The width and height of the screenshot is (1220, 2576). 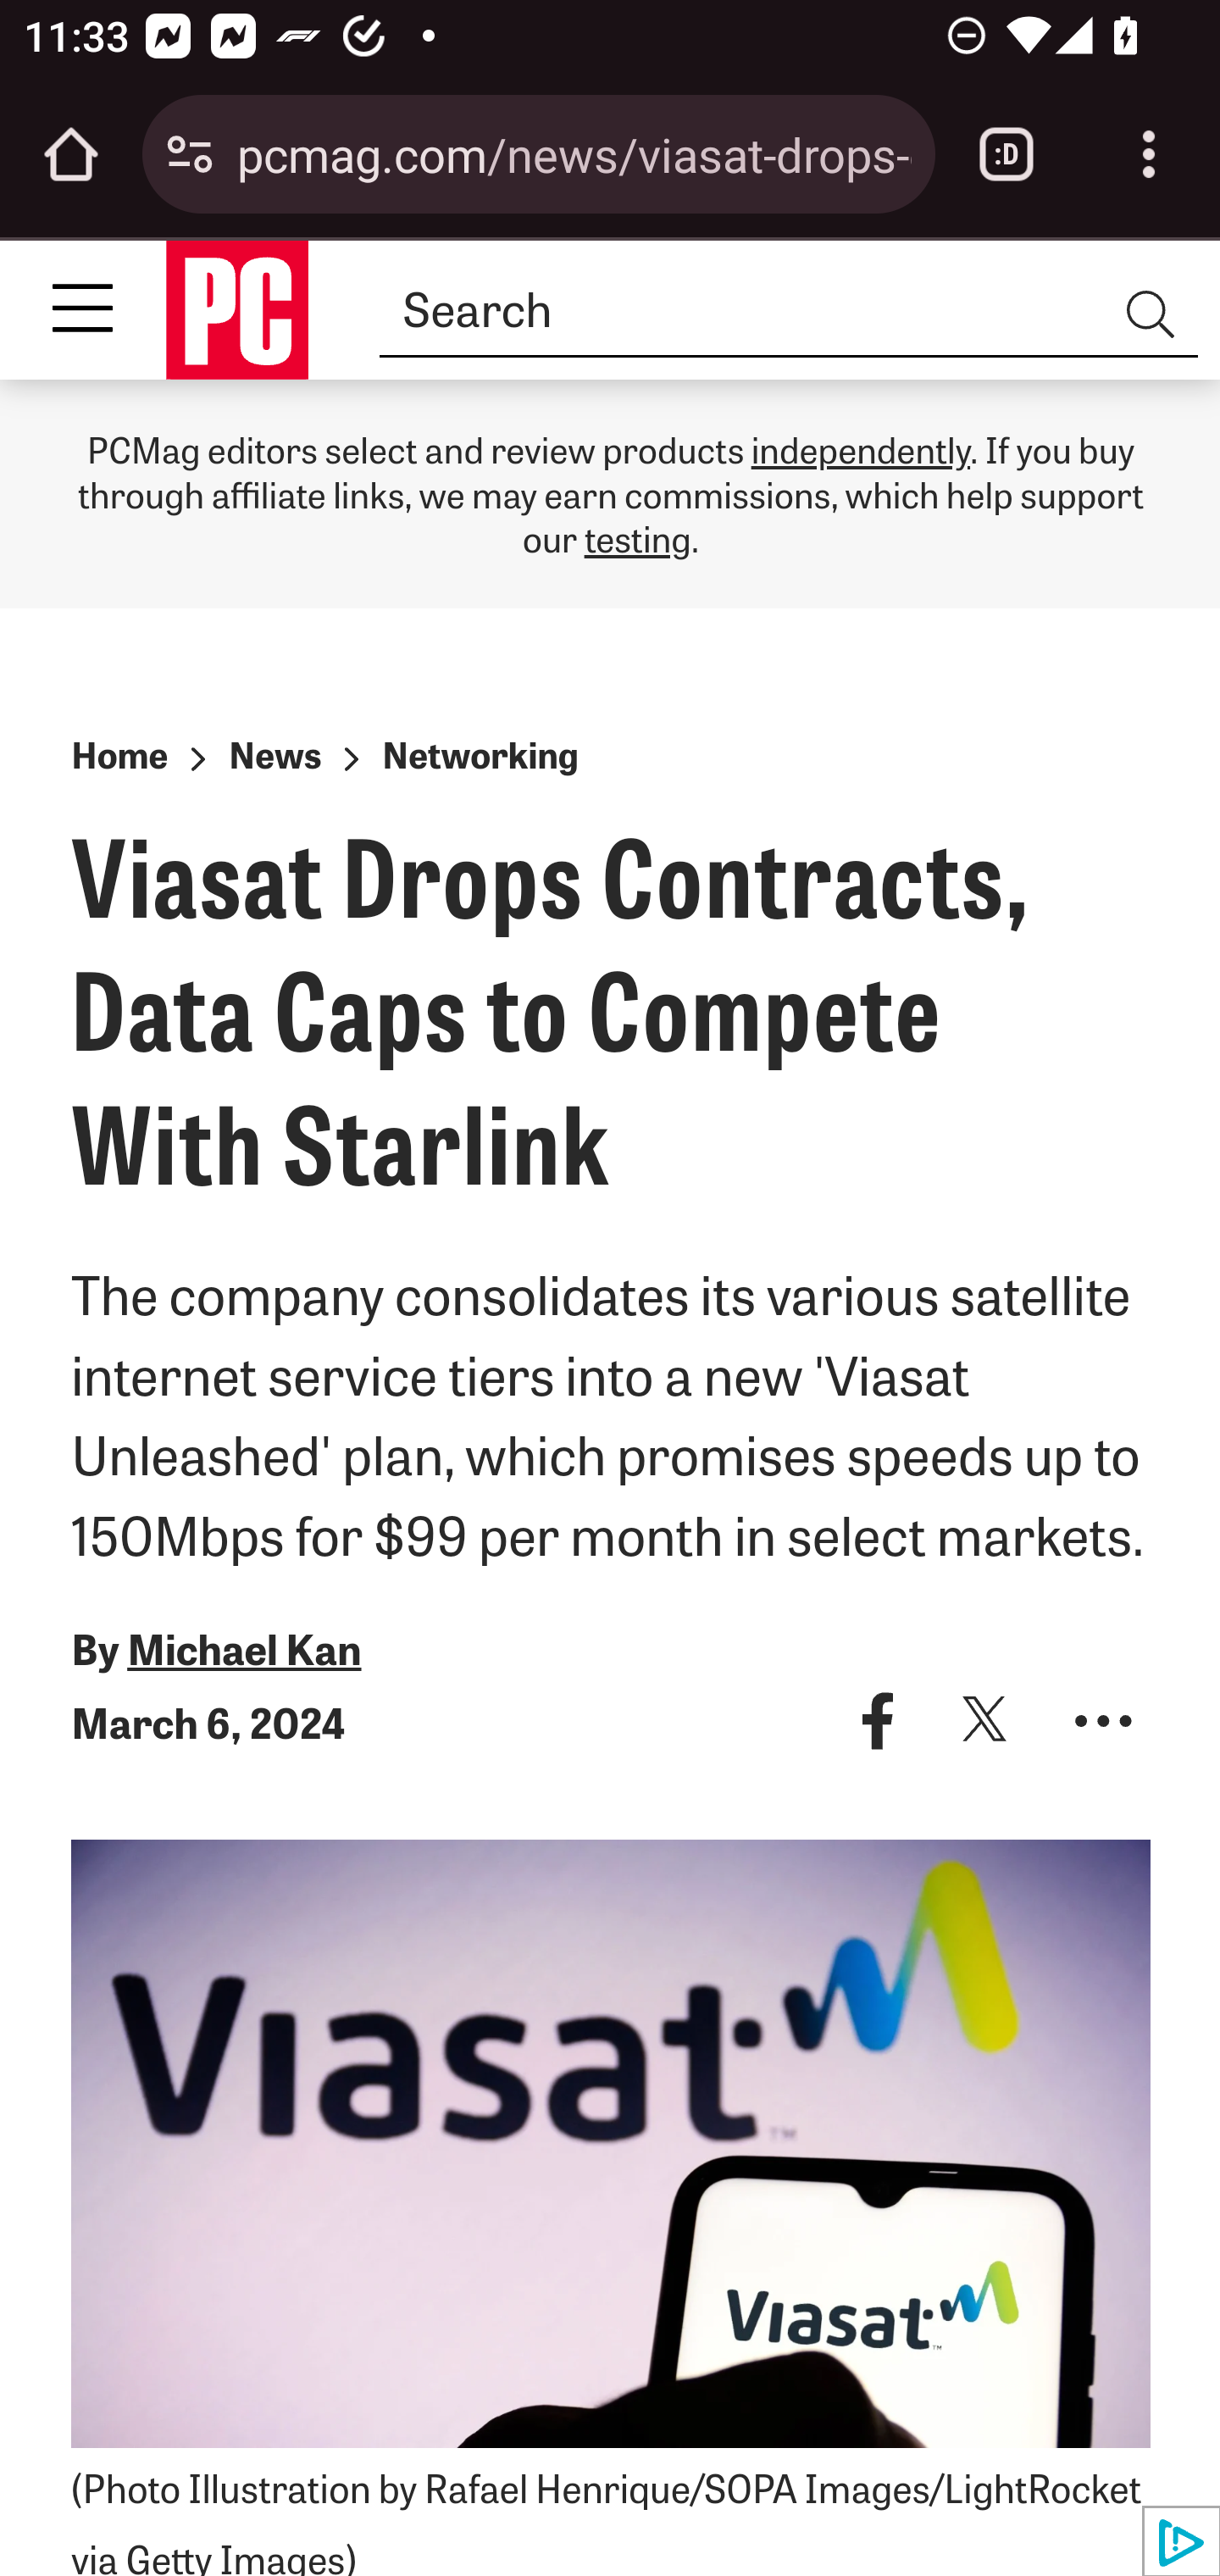 I want to click on Home, so click(x=119, y=753).